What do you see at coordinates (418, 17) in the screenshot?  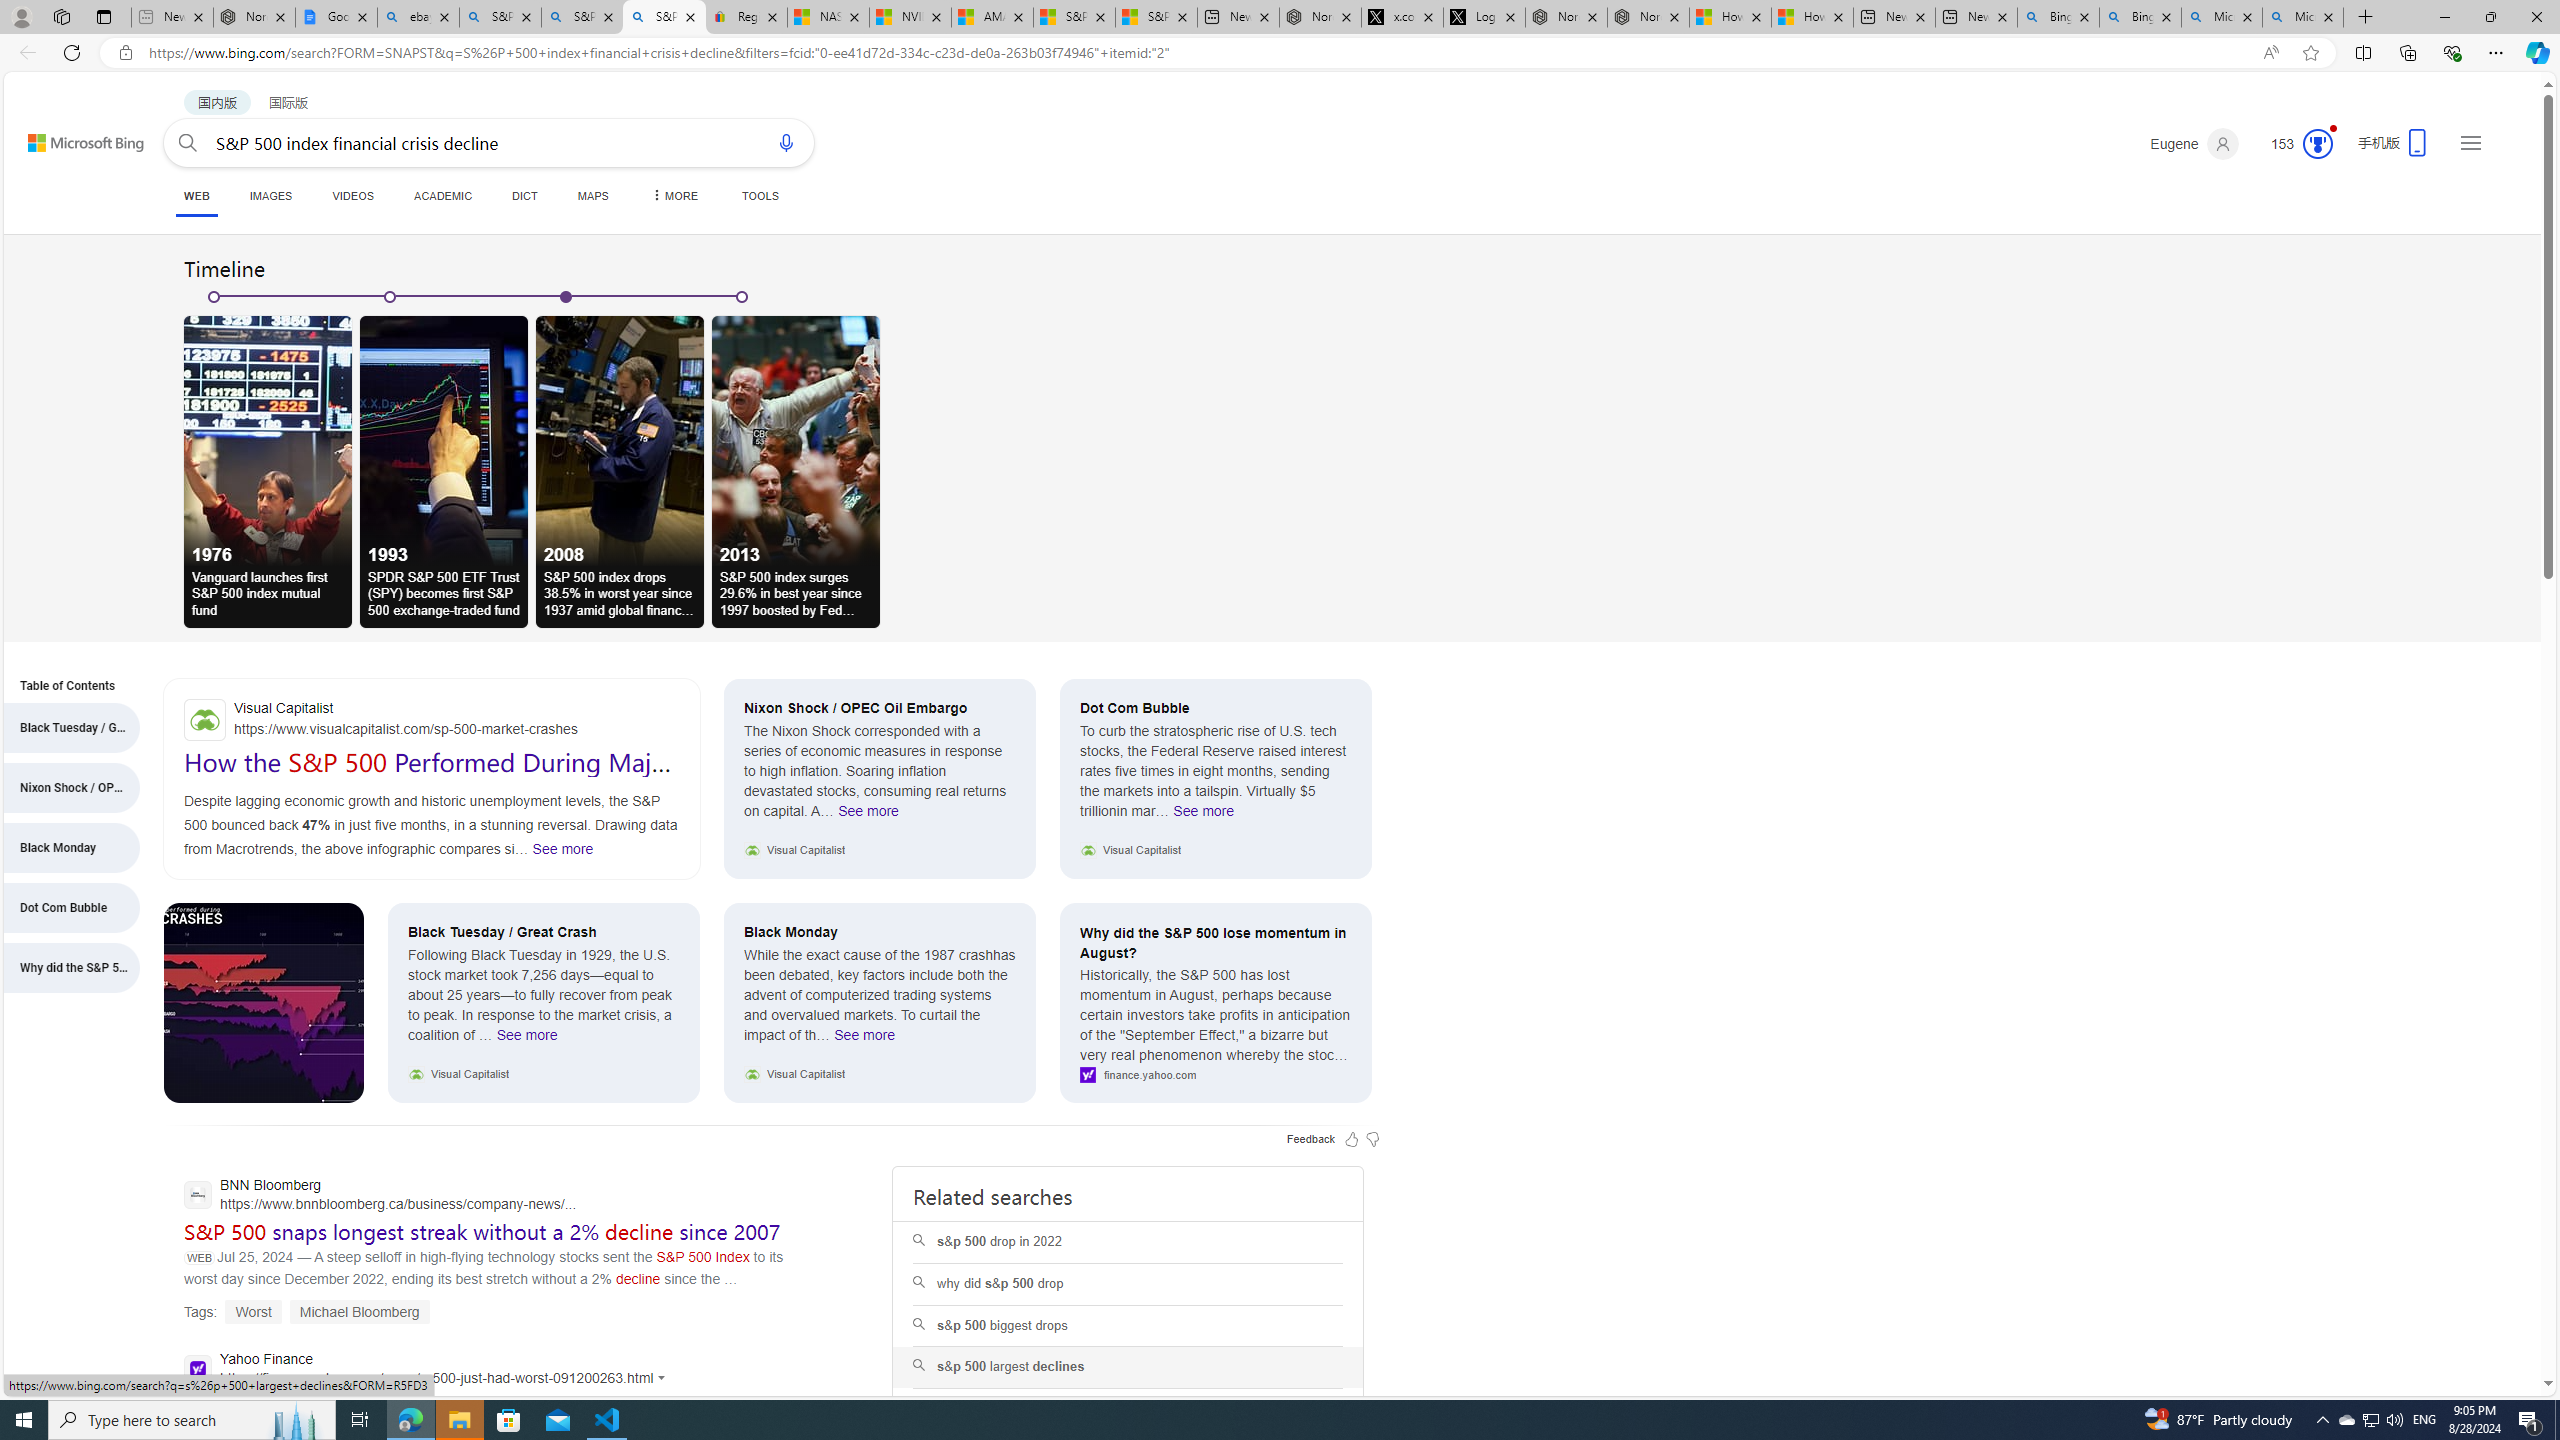 I see `ebay - Search` at bounding box center [418, 17].